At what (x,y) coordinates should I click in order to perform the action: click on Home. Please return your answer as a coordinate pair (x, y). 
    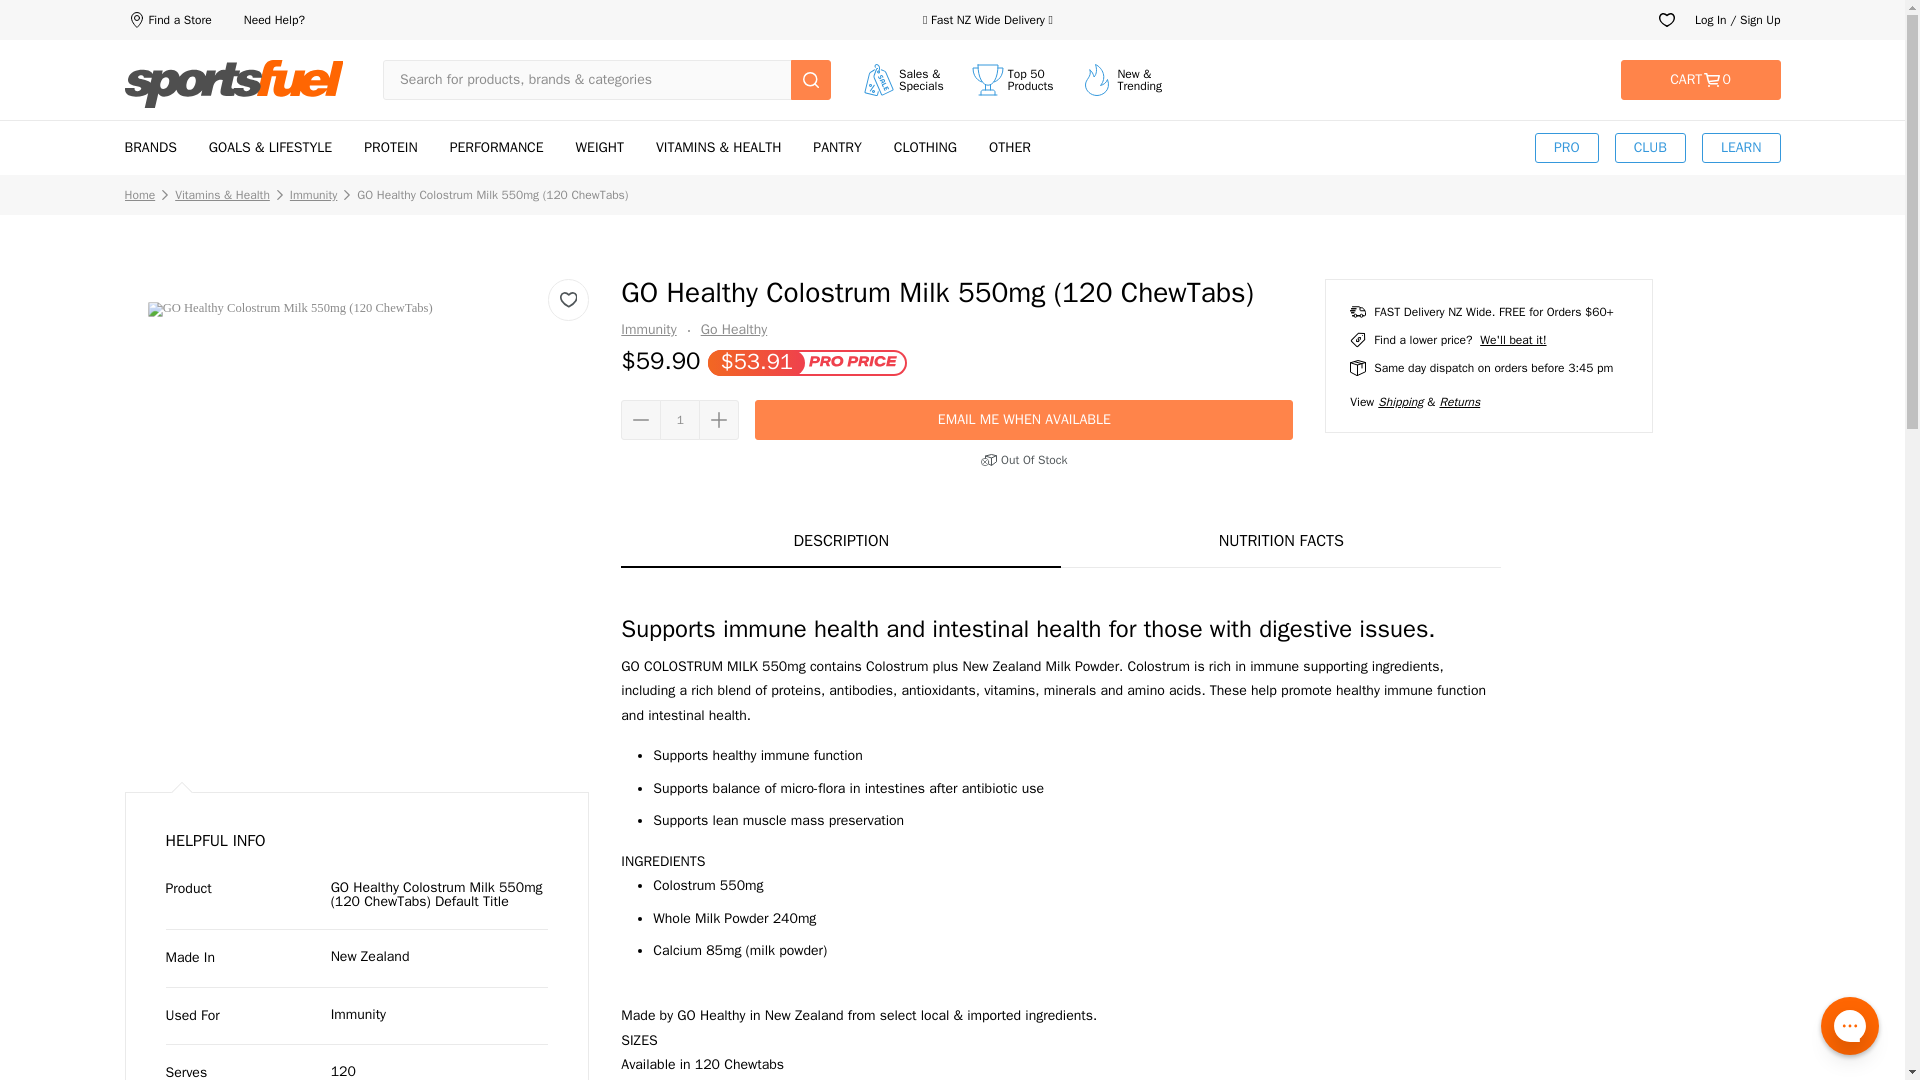
    Looking at the image, I should click on (234, 84).